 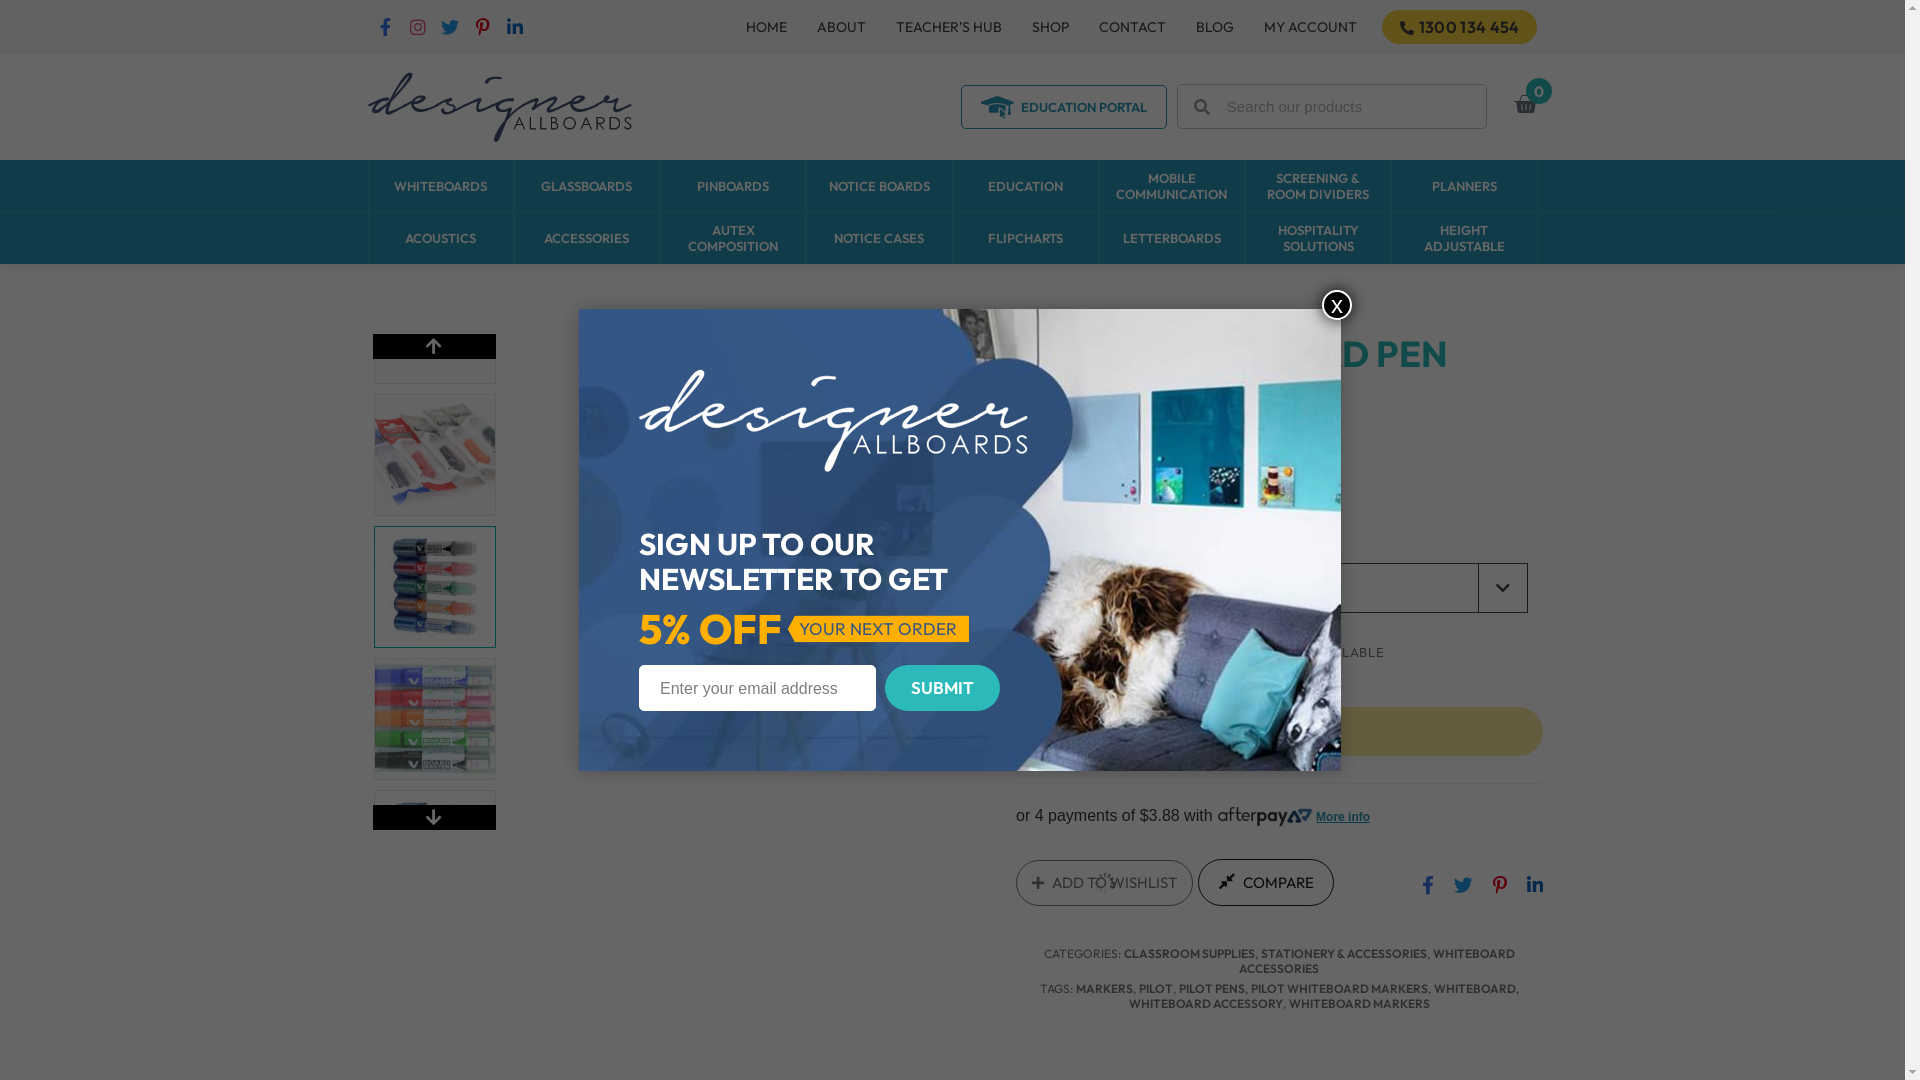 I want to click on COMPARE, so click(x=1266, y=882).